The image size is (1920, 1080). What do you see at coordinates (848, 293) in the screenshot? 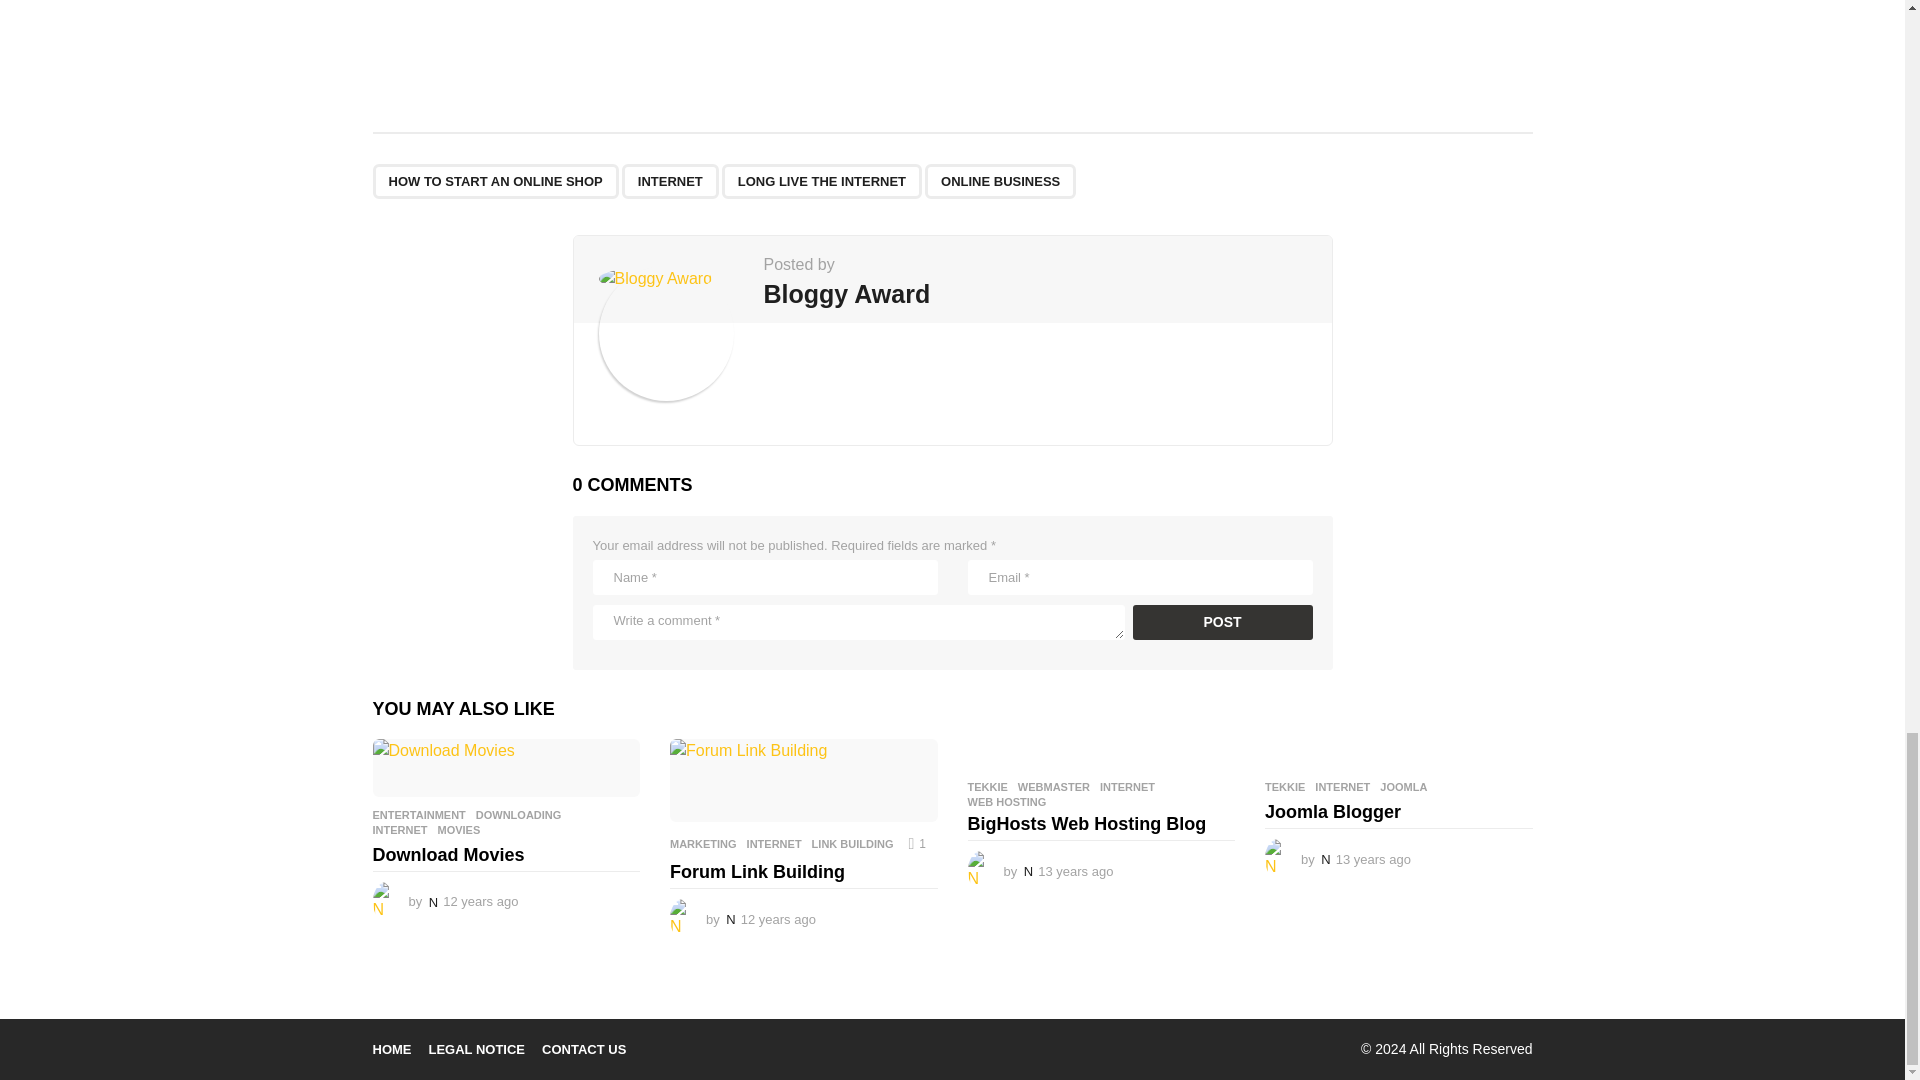
I see `Bloggy Award` at bounding box center [848, 293].